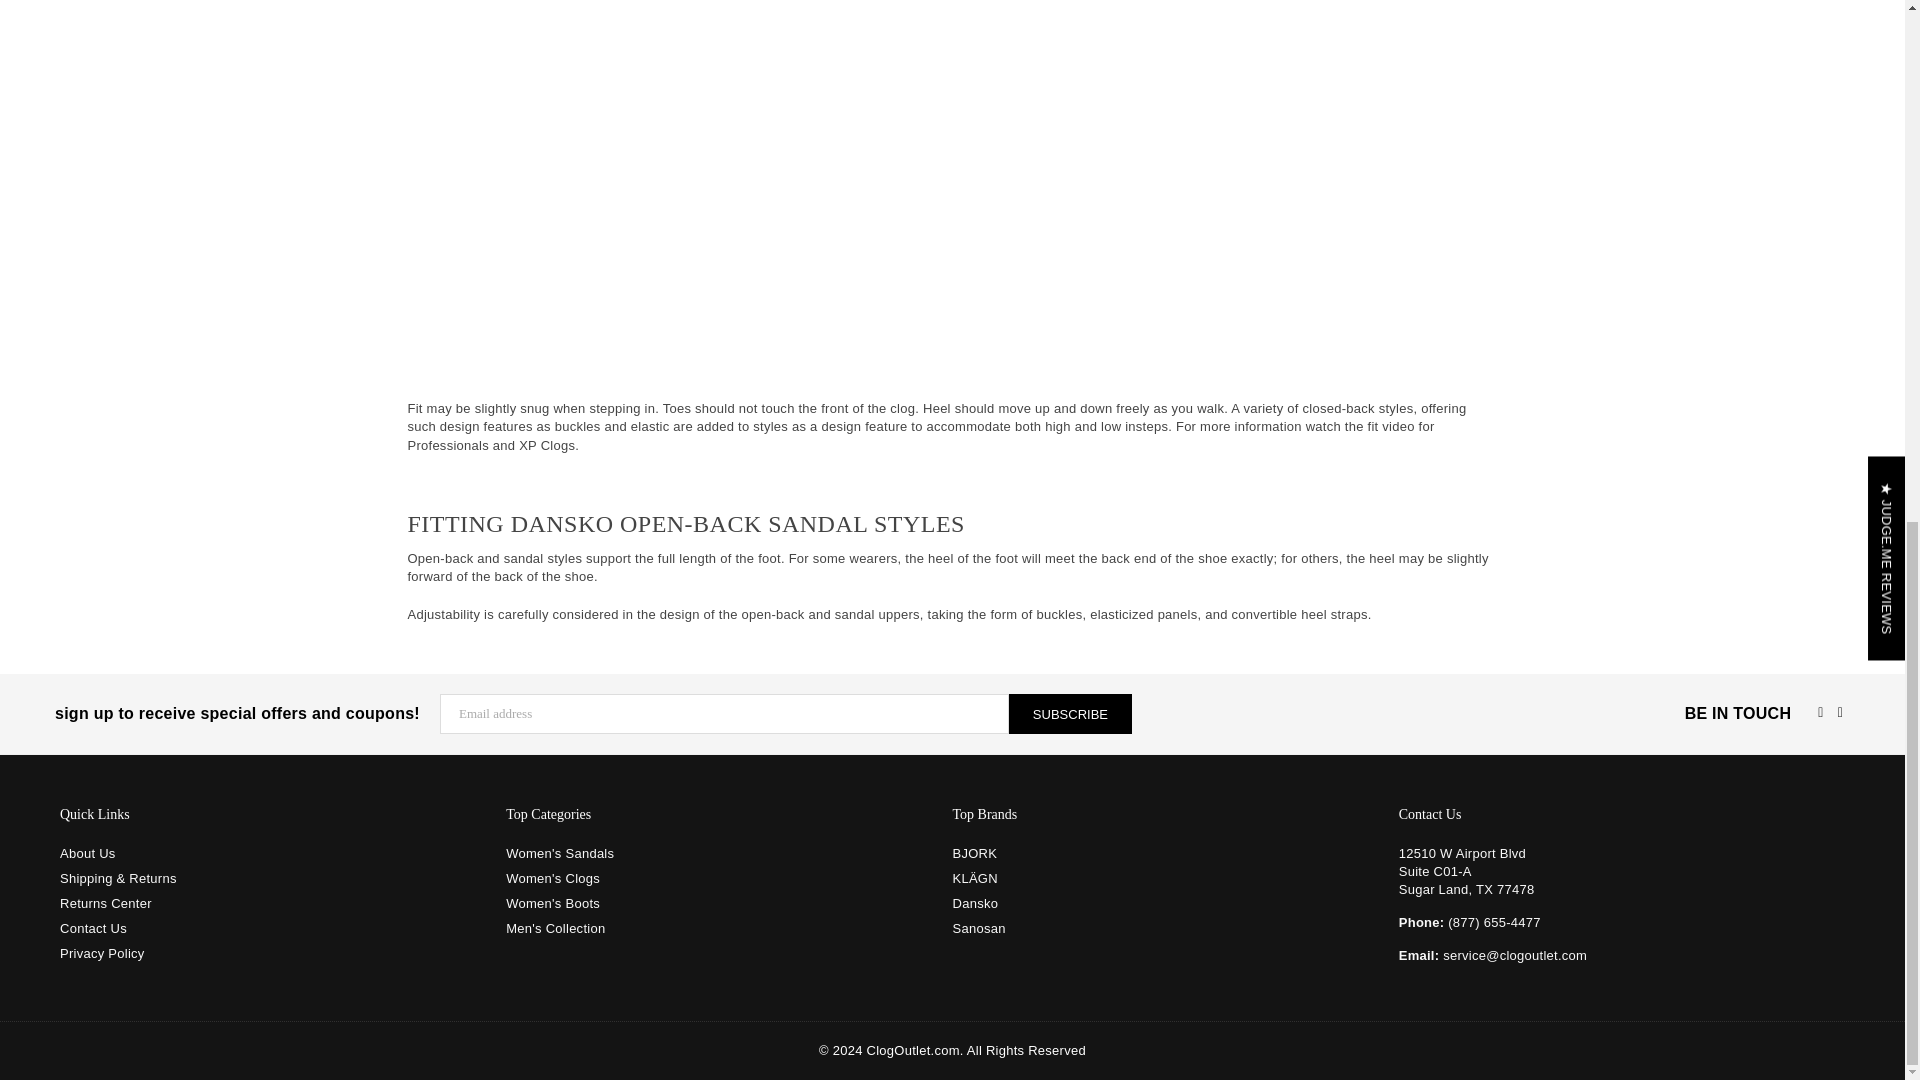  Describe the element at coordinates (1820, 712) in the screenshot. I see `ClogOutlet.com on Facebook` at that location.